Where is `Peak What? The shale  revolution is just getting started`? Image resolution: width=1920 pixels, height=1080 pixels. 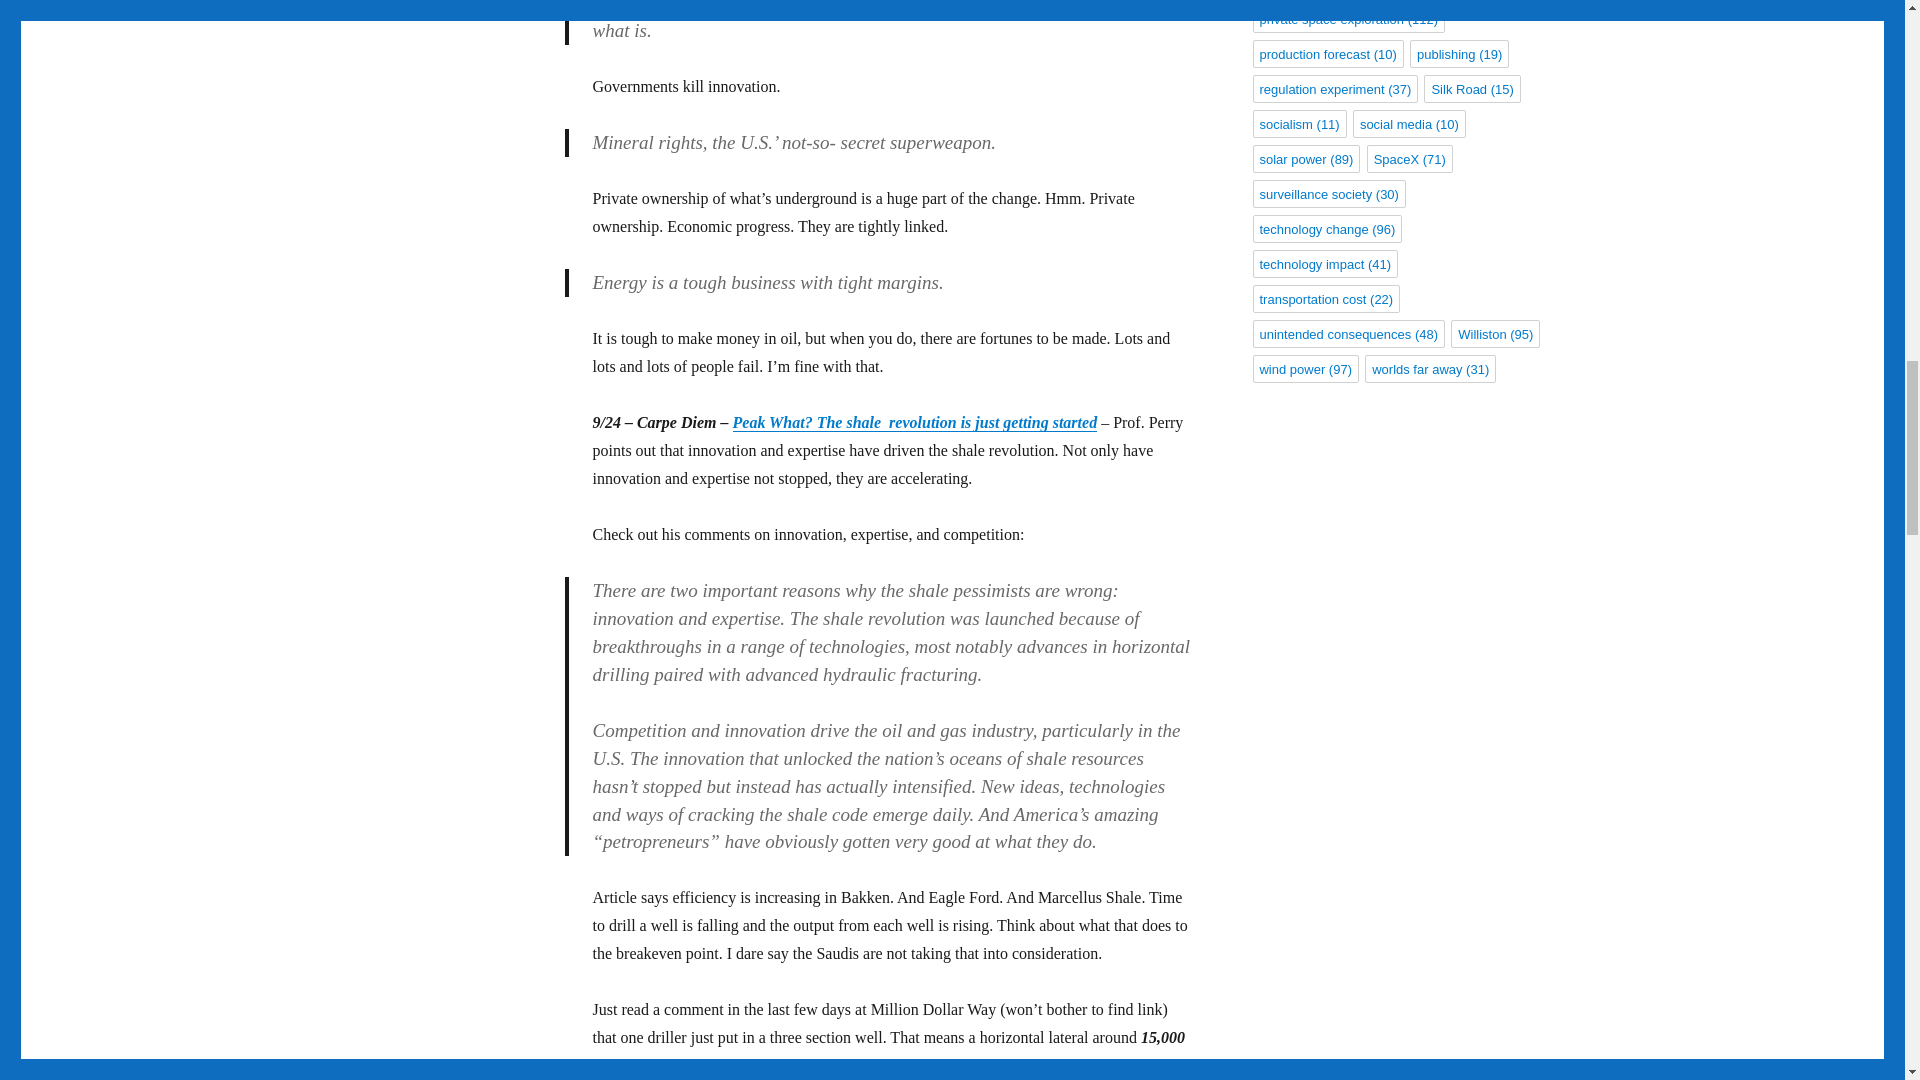
Peak What? The shale  revolution is just getting started is located at coordinates (914, 422).